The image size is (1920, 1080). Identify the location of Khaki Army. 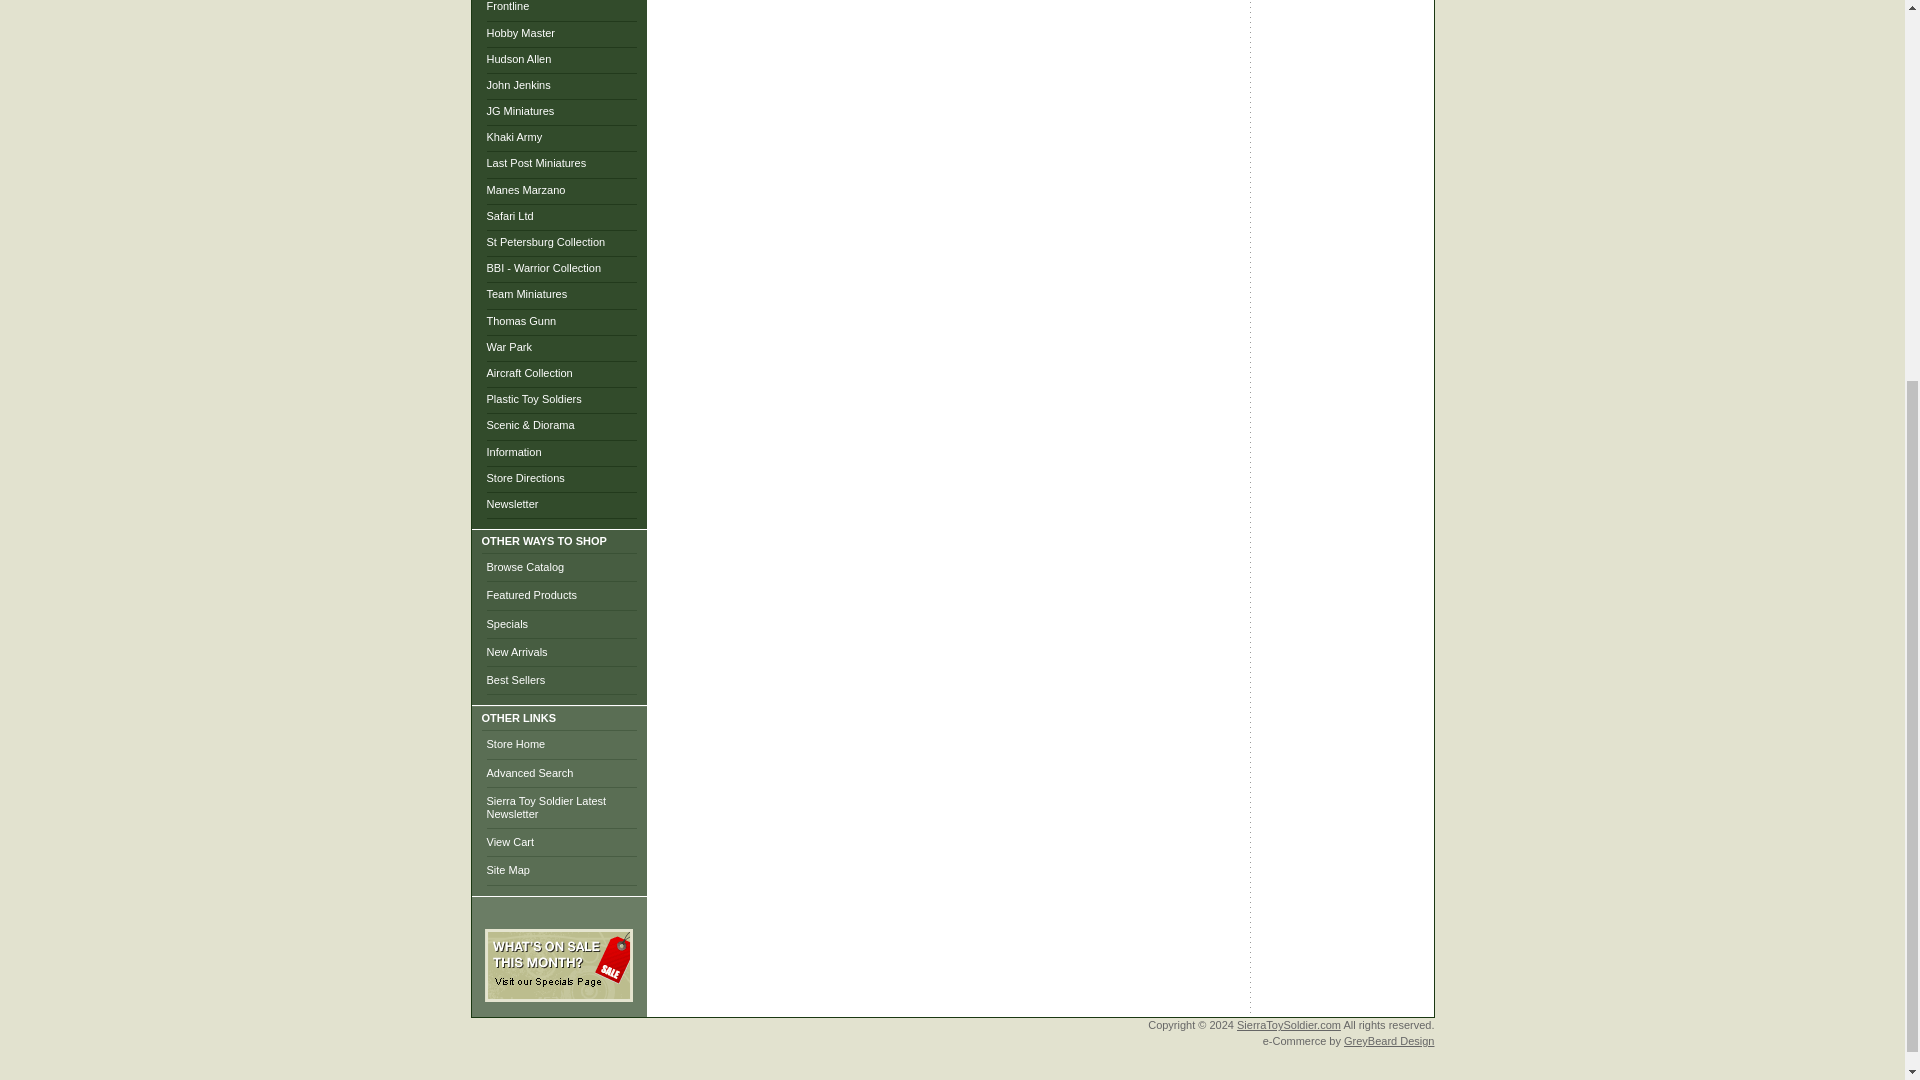
(513, 136).